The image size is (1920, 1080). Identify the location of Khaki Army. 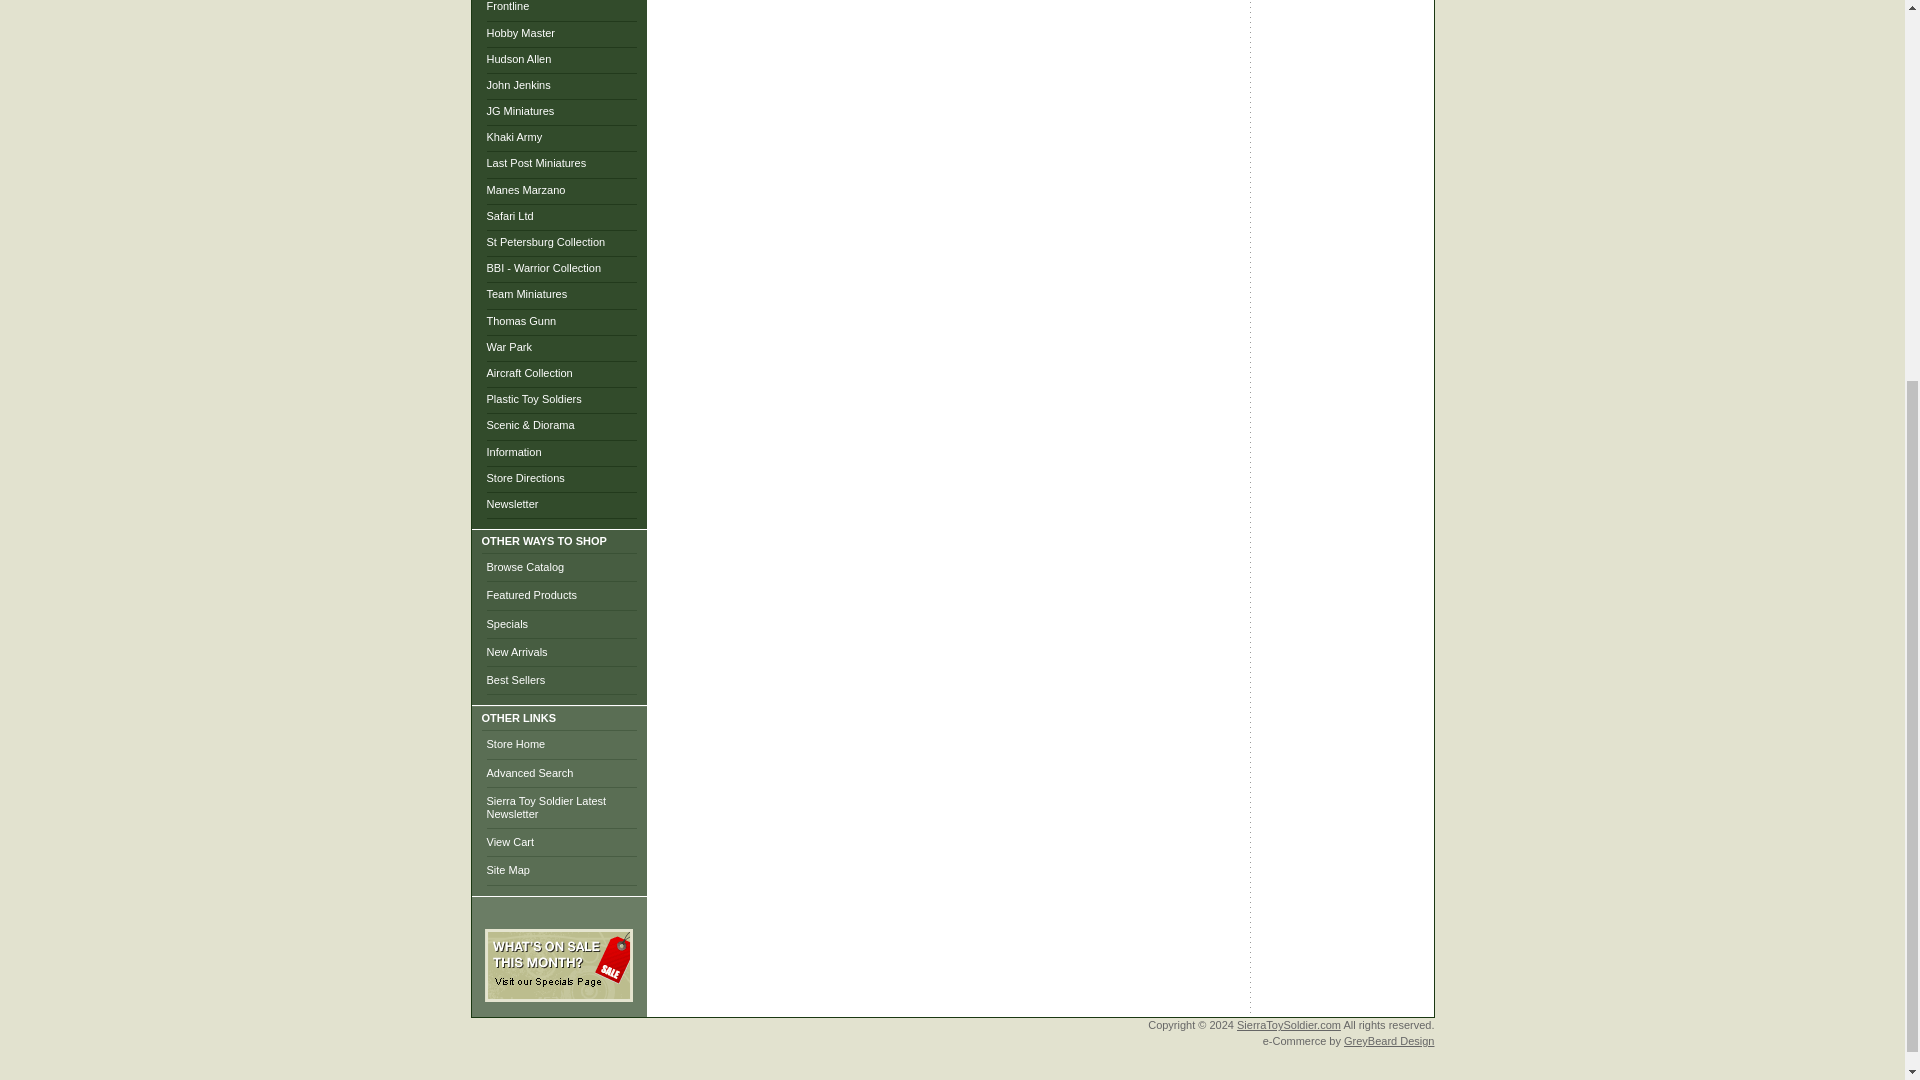
(513, 136).